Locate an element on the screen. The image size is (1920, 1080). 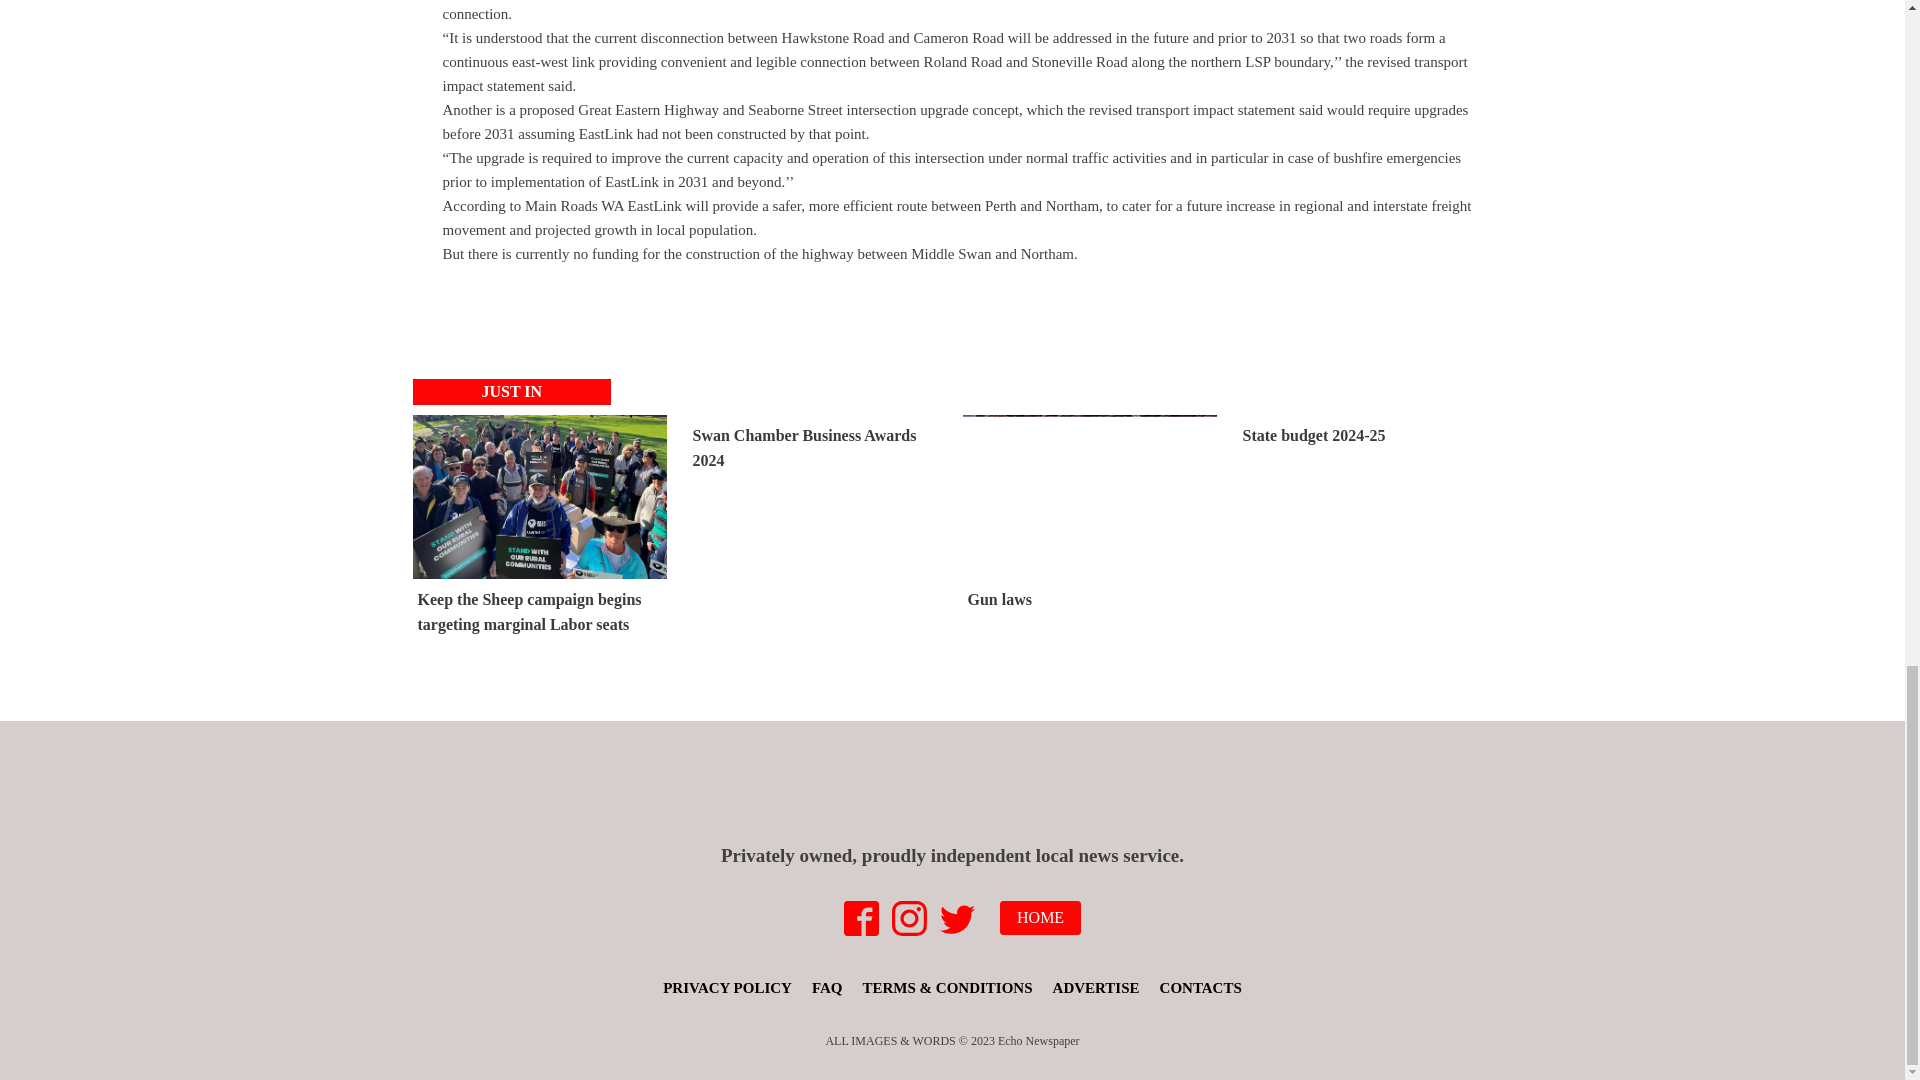
ADVERTISE is located at coordinates (1096, 988).